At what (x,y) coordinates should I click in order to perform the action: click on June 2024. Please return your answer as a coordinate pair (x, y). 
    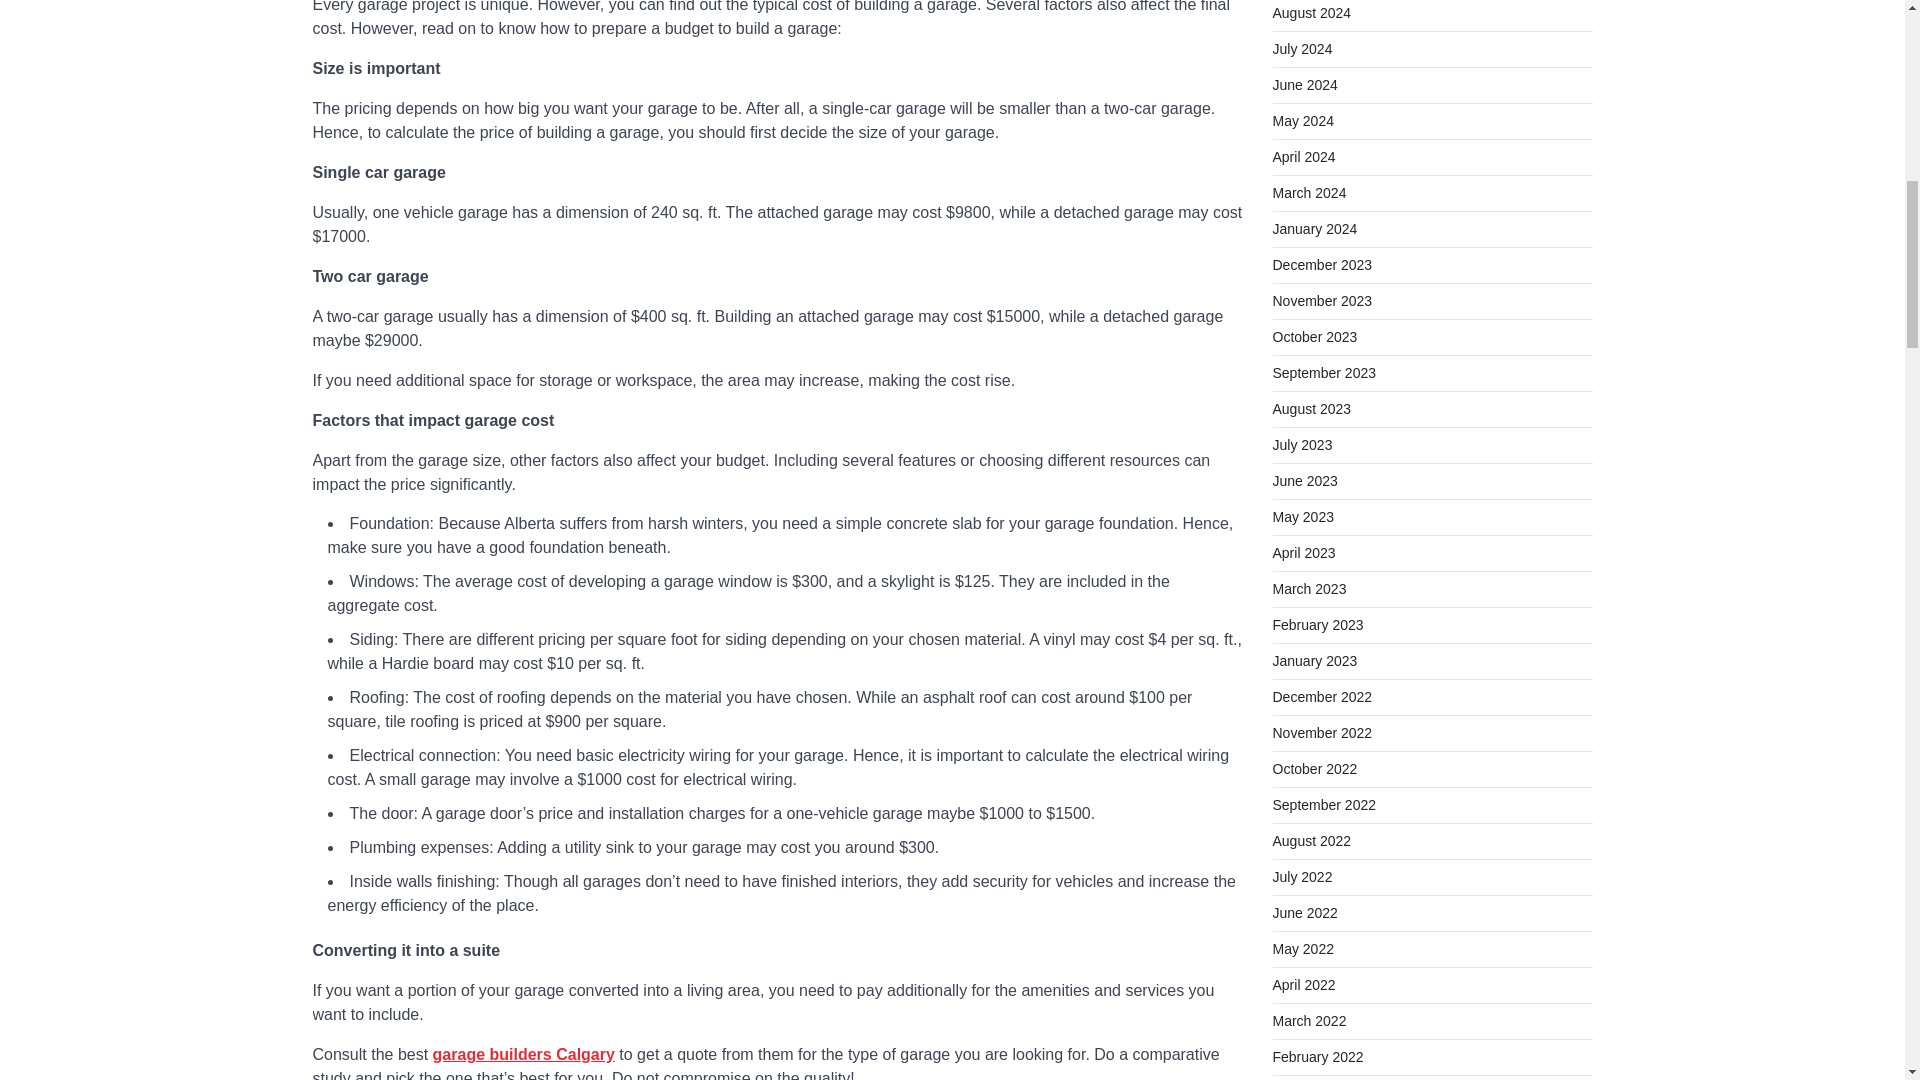
    Looking at the image, I should click on (1304, 84).